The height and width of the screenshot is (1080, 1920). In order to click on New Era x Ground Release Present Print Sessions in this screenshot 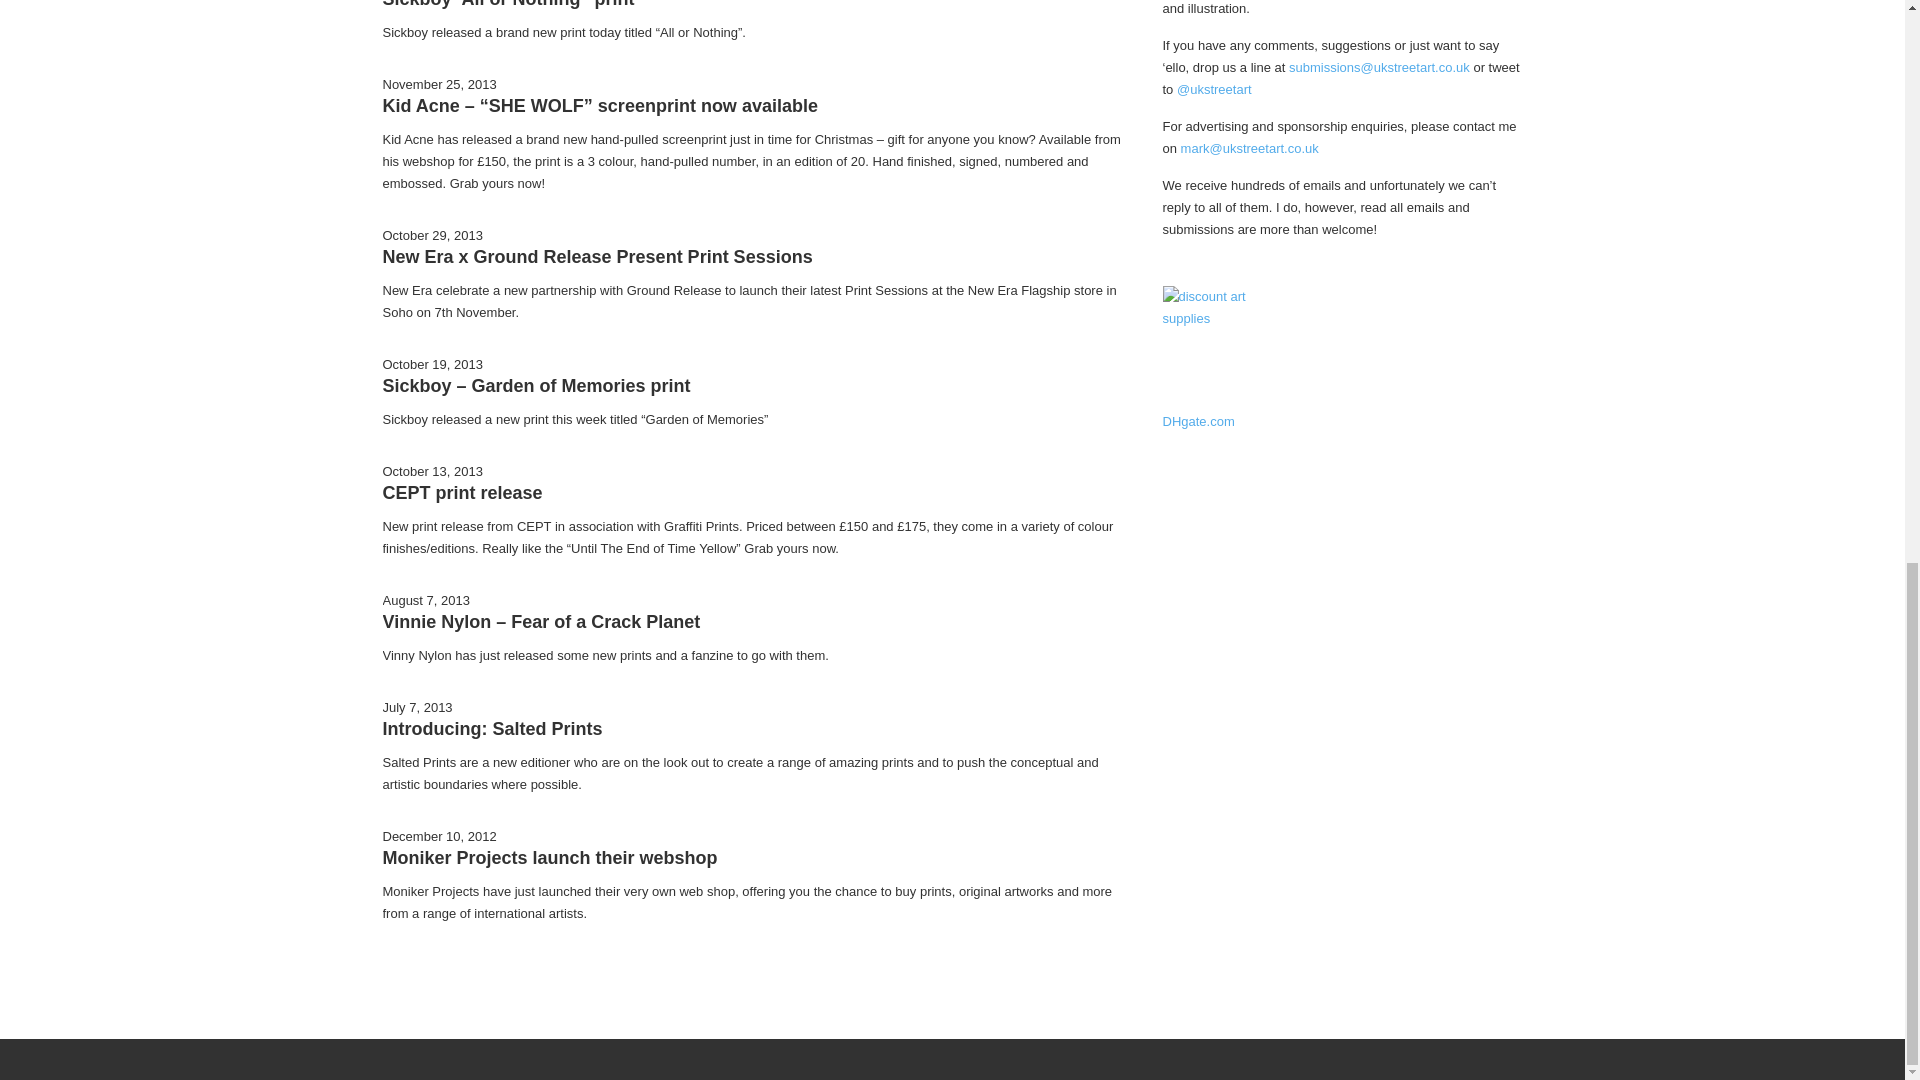, I will do `click(597, 256)`.